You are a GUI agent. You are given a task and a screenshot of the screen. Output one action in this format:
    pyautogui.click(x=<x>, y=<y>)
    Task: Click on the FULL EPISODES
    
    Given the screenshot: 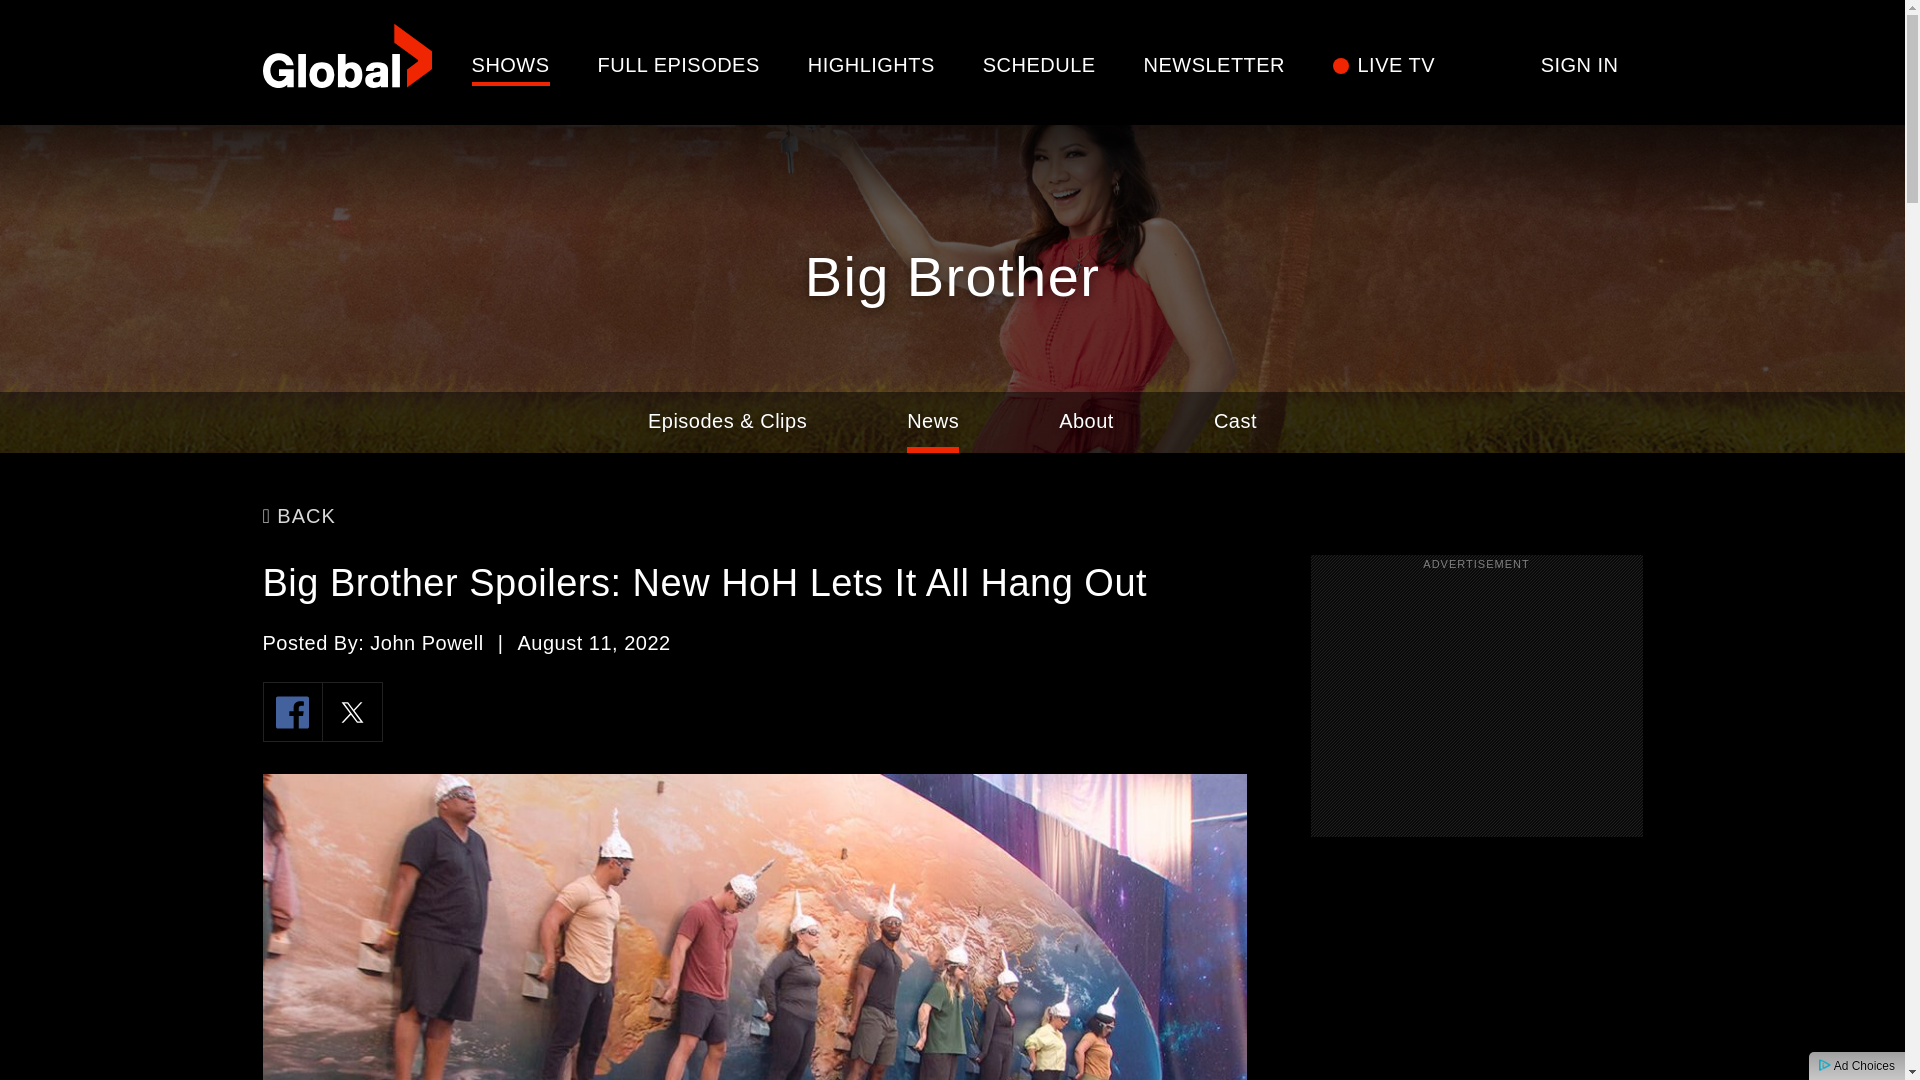 What is the action you would take?
    pyautogui.click(x=678, y=64)
    